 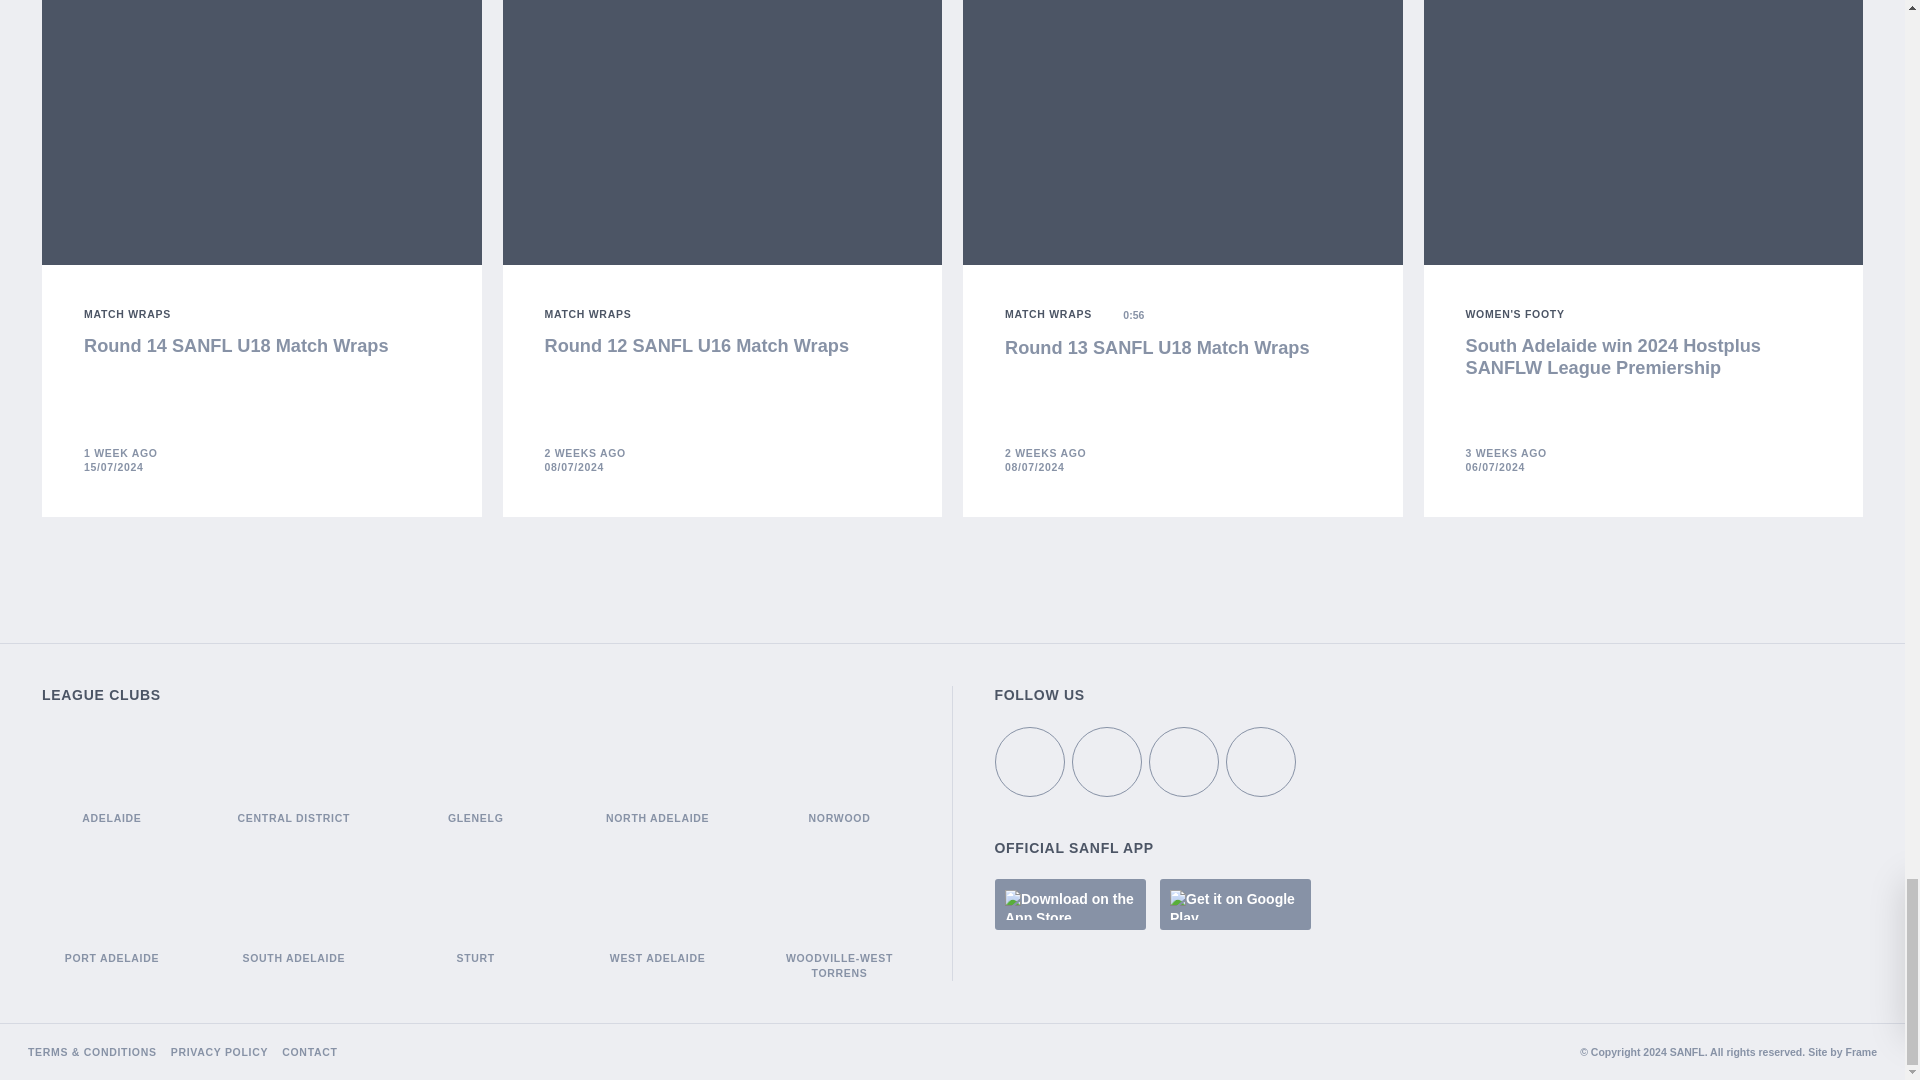 What do you see at coordinates (1861, 1052) in the screenshot?
I see `Website Design and Development by Frame Creative` at bounding box center [1861, 1052].